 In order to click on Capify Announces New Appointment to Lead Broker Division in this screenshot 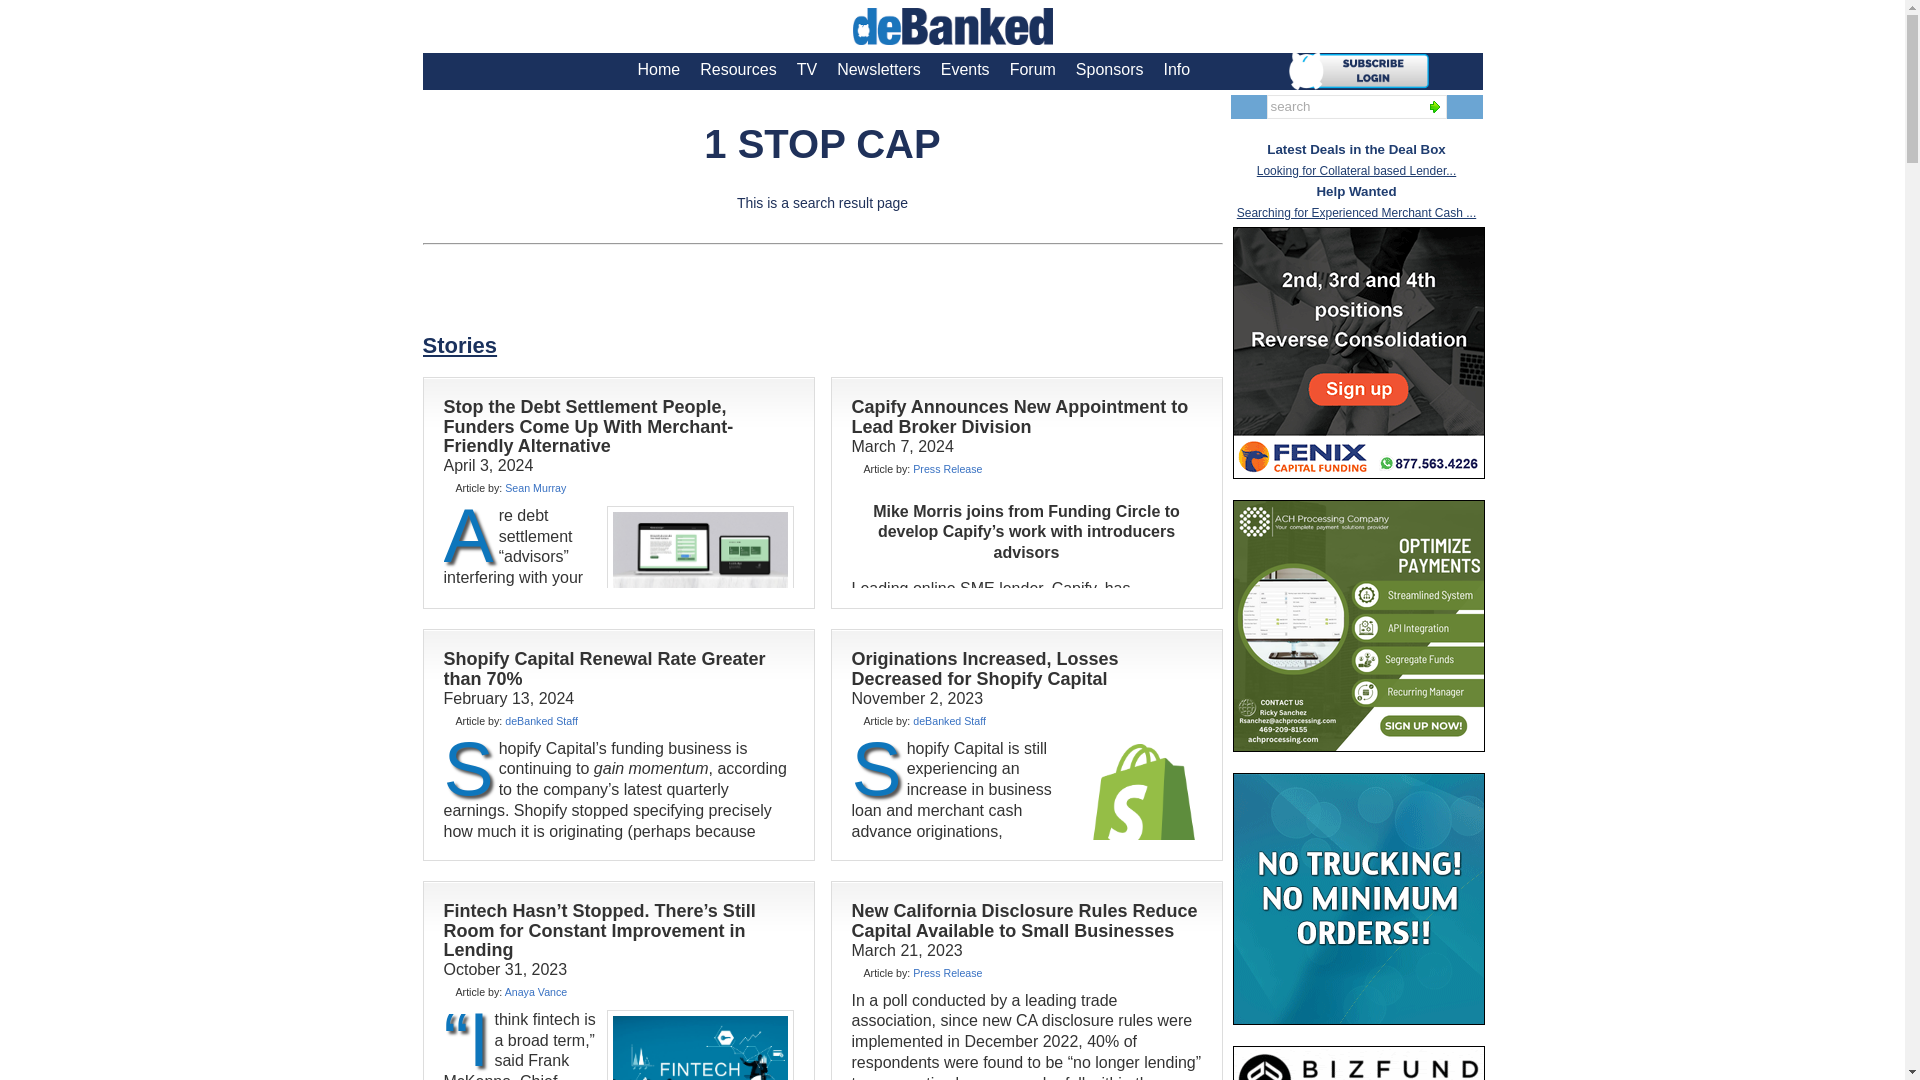, I will do `click(1020, 416)`.